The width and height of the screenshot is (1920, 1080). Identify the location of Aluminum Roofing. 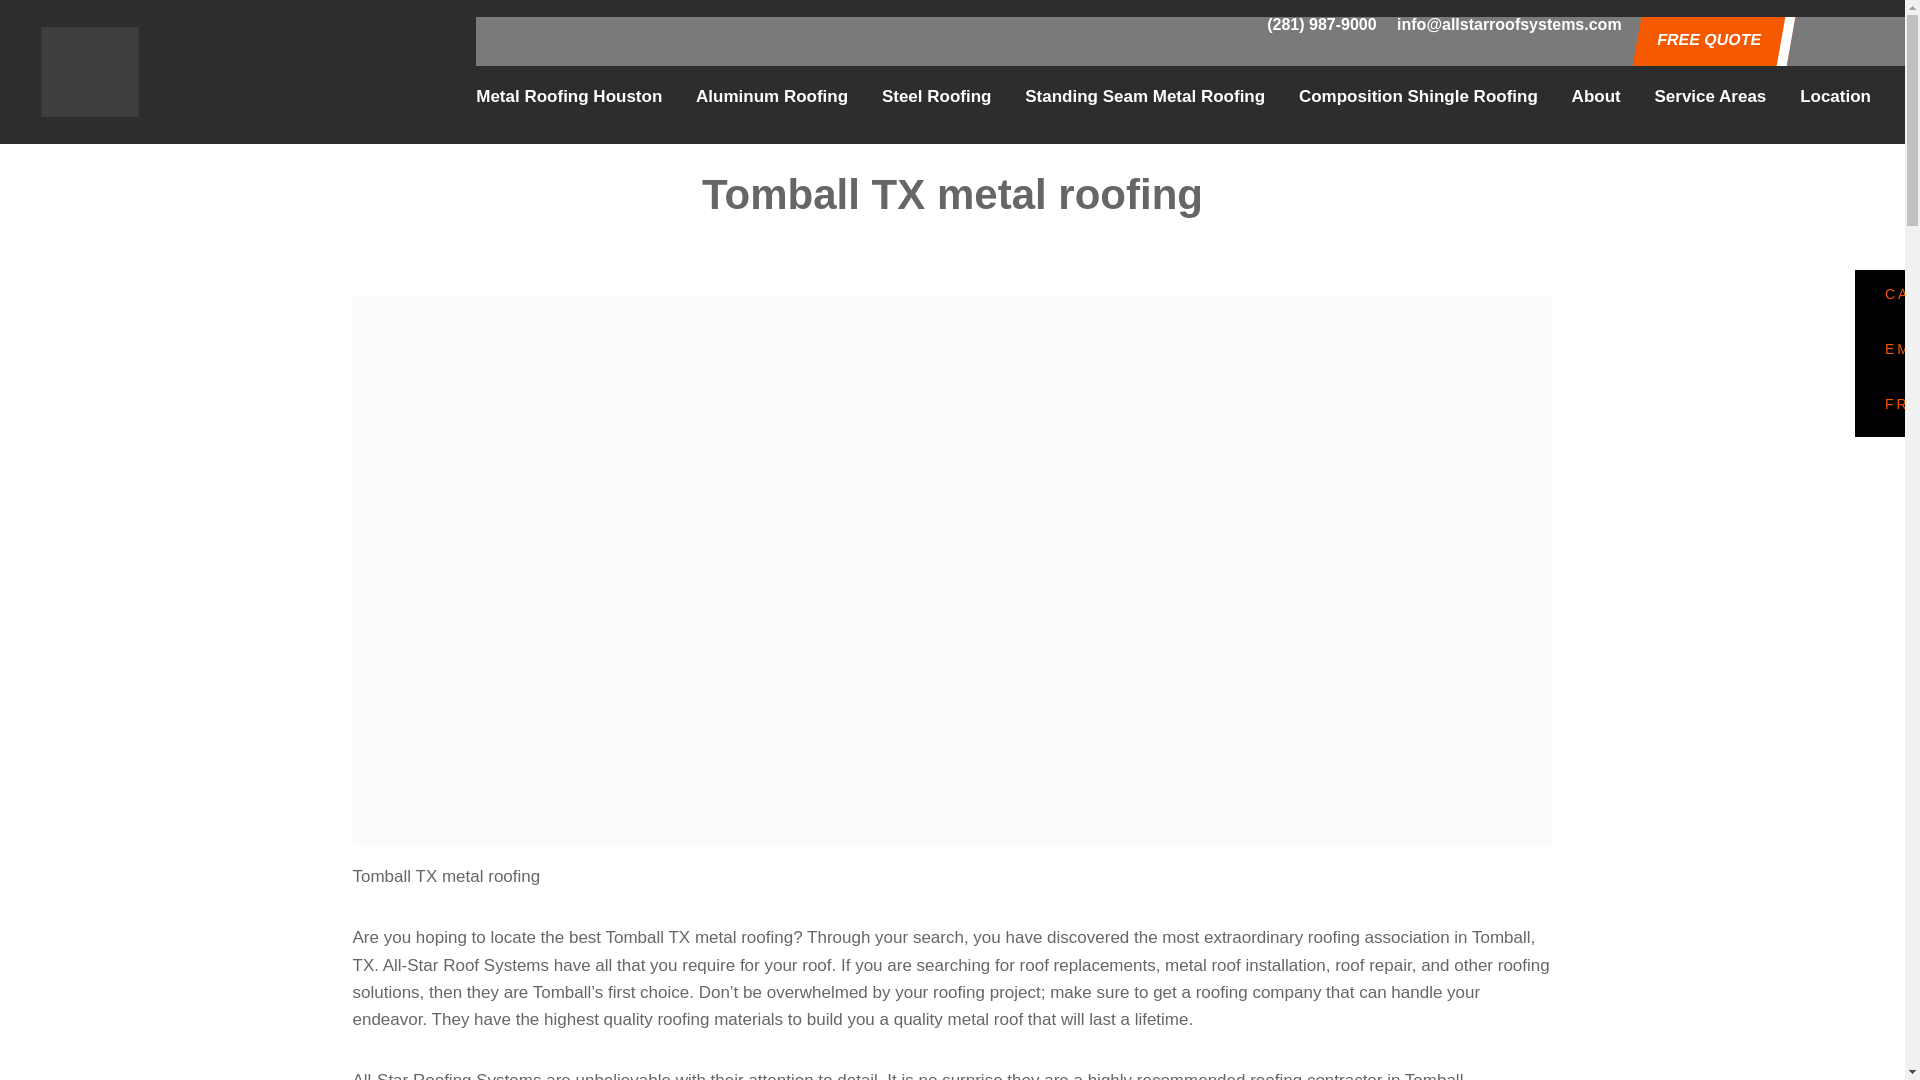
(772, 96).